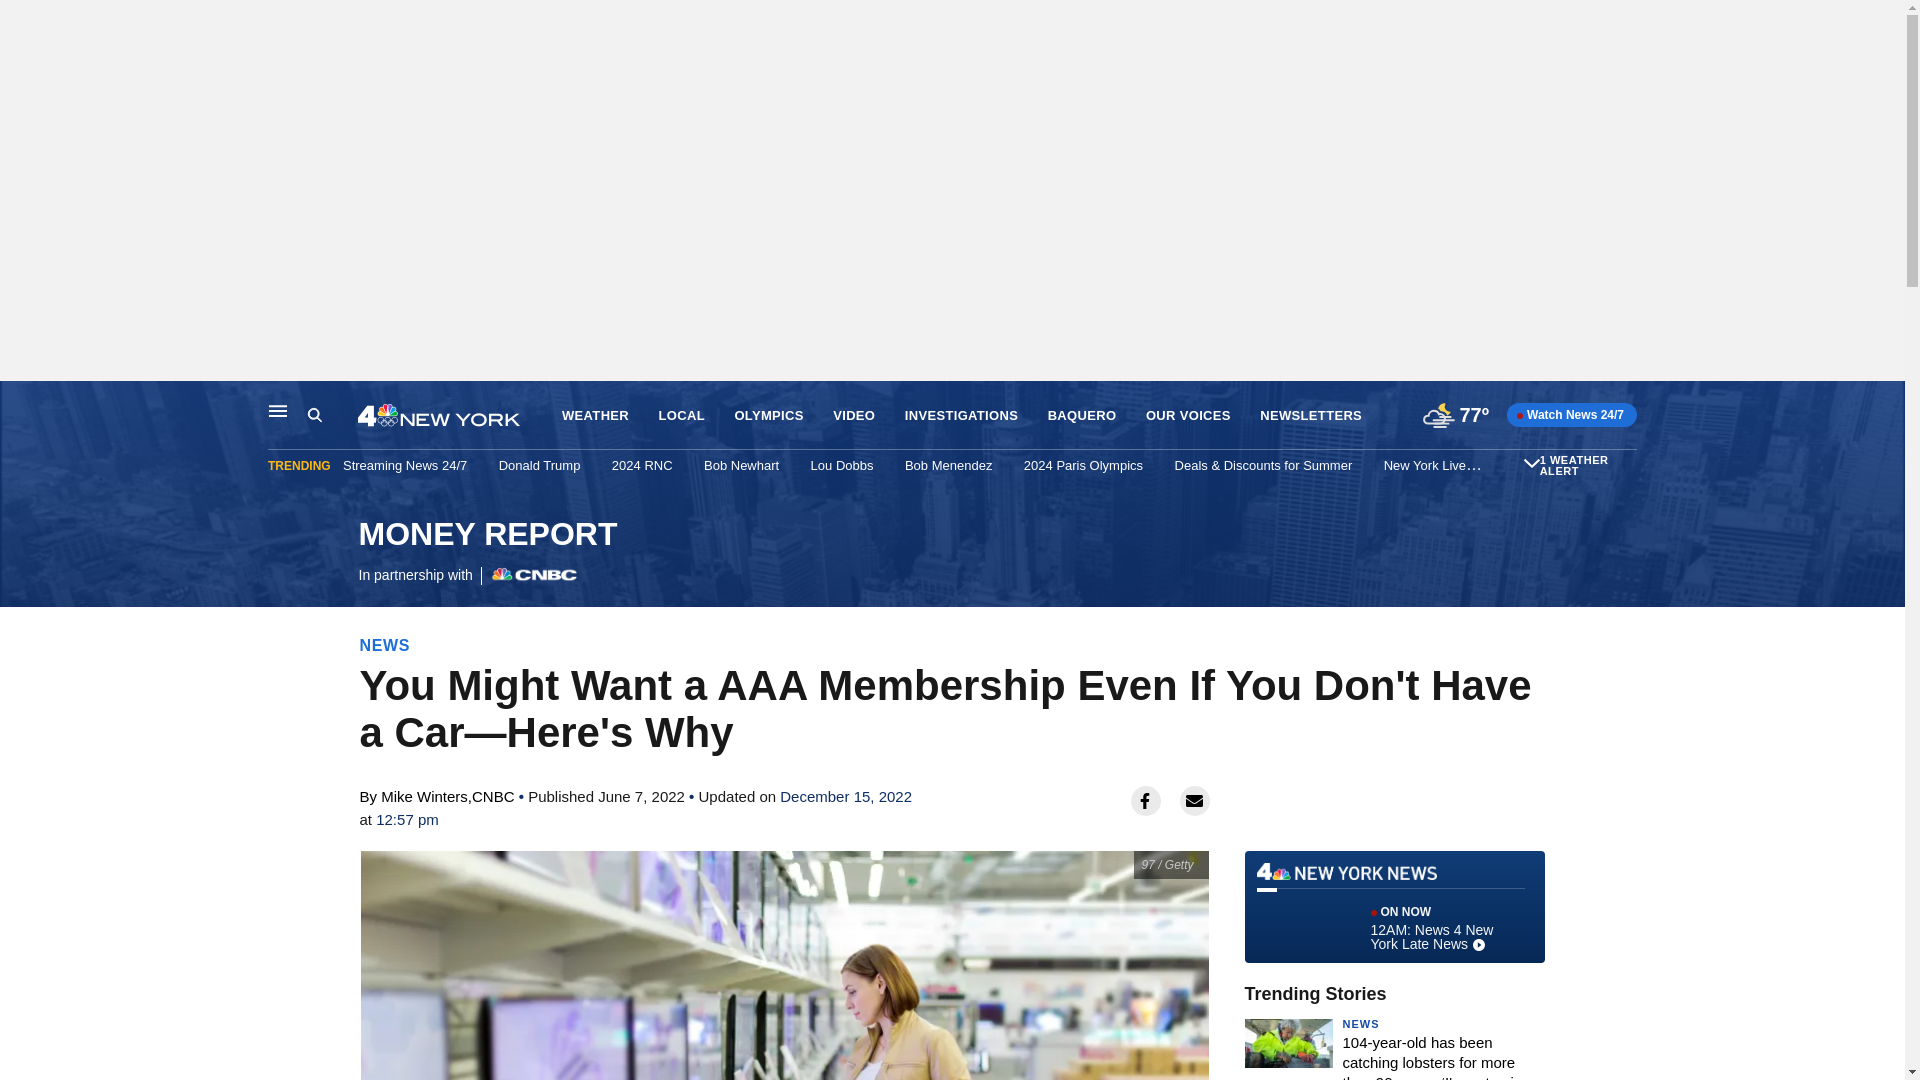  What do you see at coordinates (948, 465) in the screenshot?
I see `Bob Menendez` at bounding box center [948, 465].